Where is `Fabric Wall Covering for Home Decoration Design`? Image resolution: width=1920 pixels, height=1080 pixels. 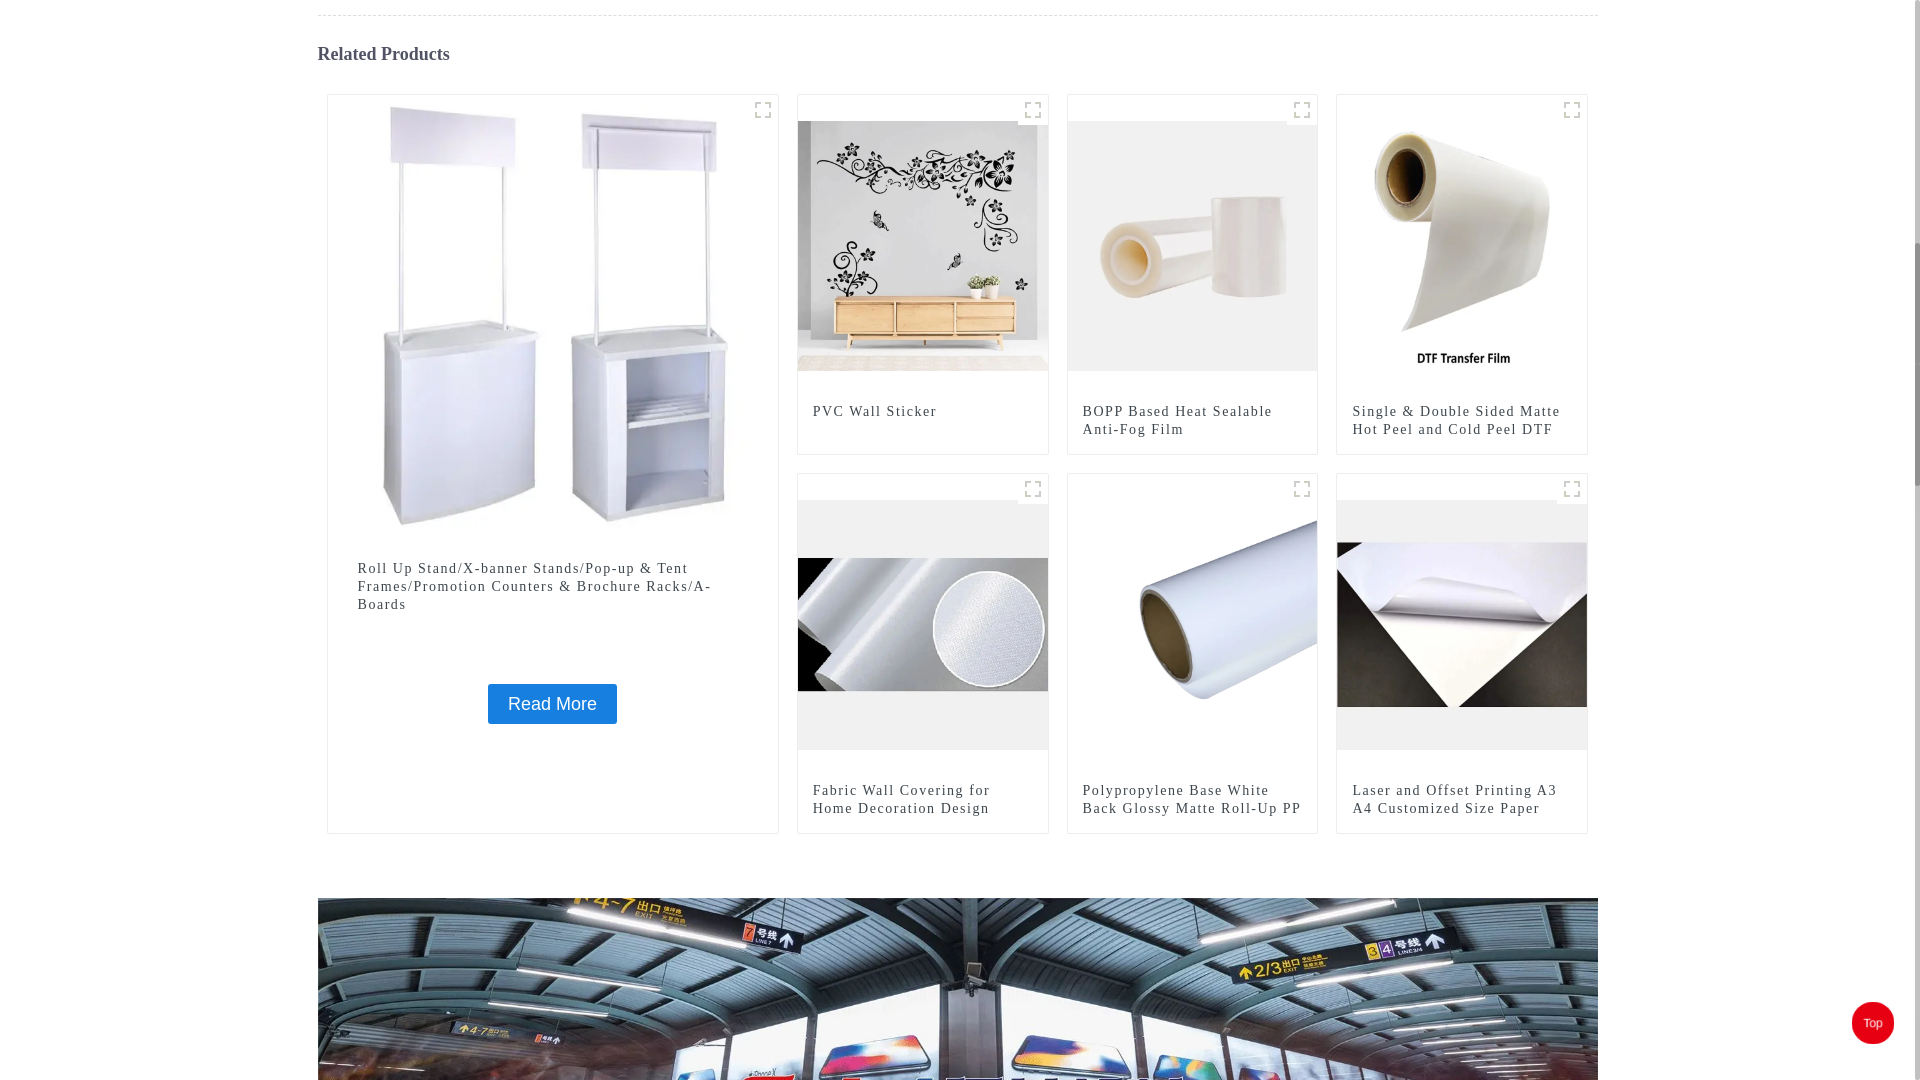
Fabric Wall Covering for Home Decoration Design is located at coordinates (923, 623).